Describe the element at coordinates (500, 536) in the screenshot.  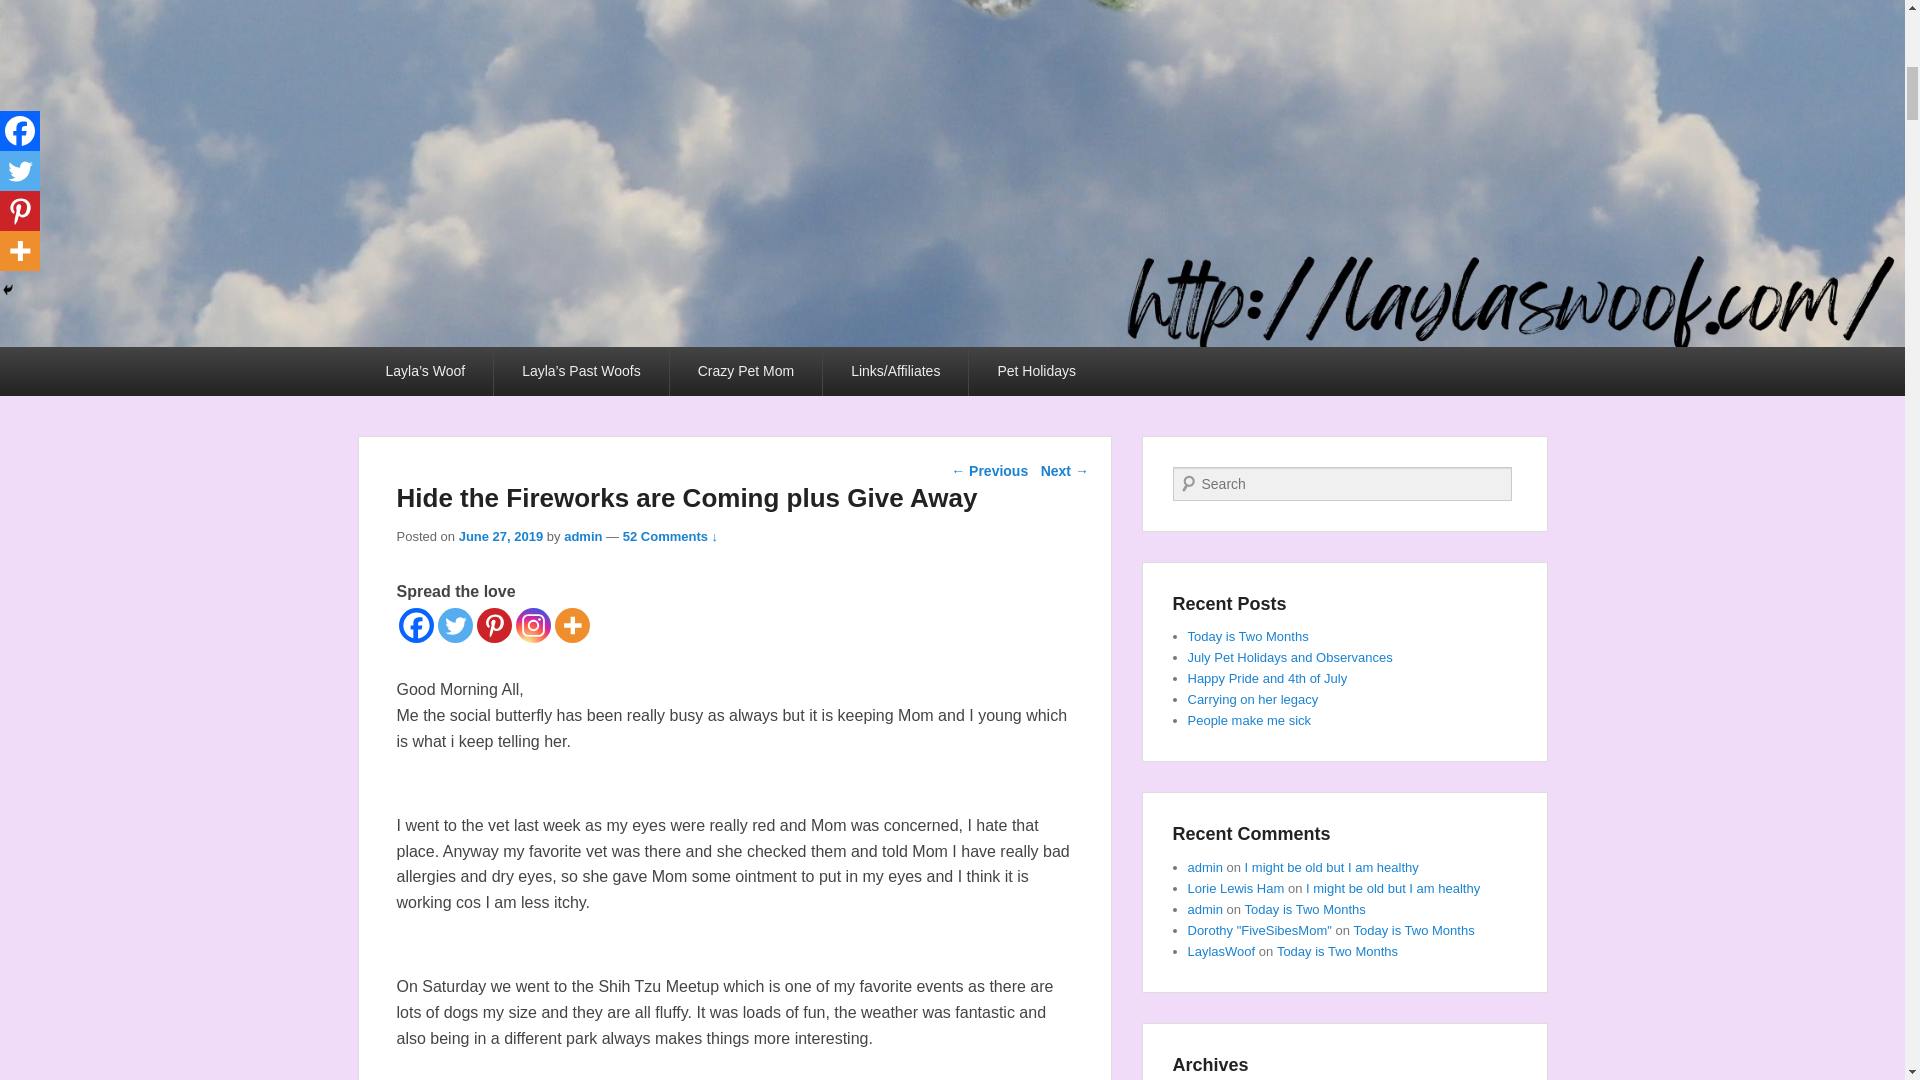
I see `June 27, 2019` at that location.